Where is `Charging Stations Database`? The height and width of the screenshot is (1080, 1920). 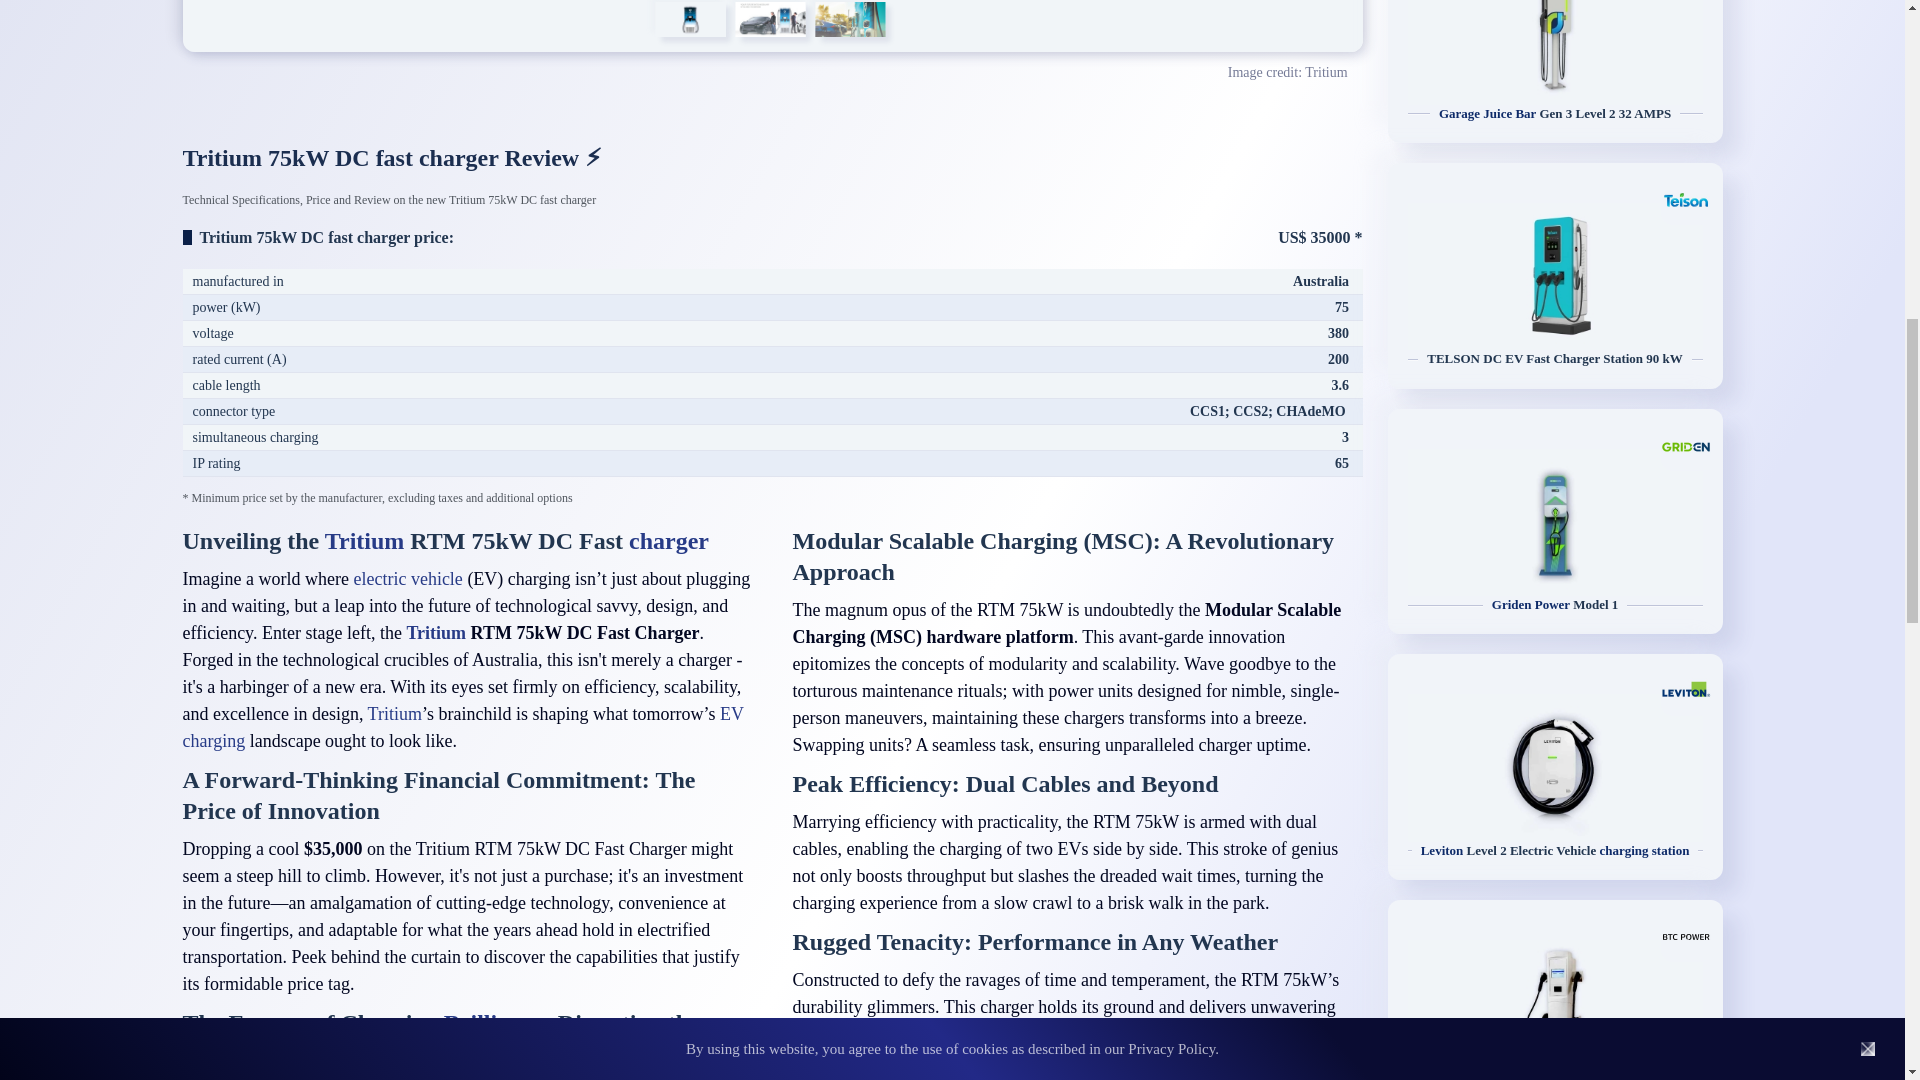
Charging Stations Database is located at coordinates (668, 541).